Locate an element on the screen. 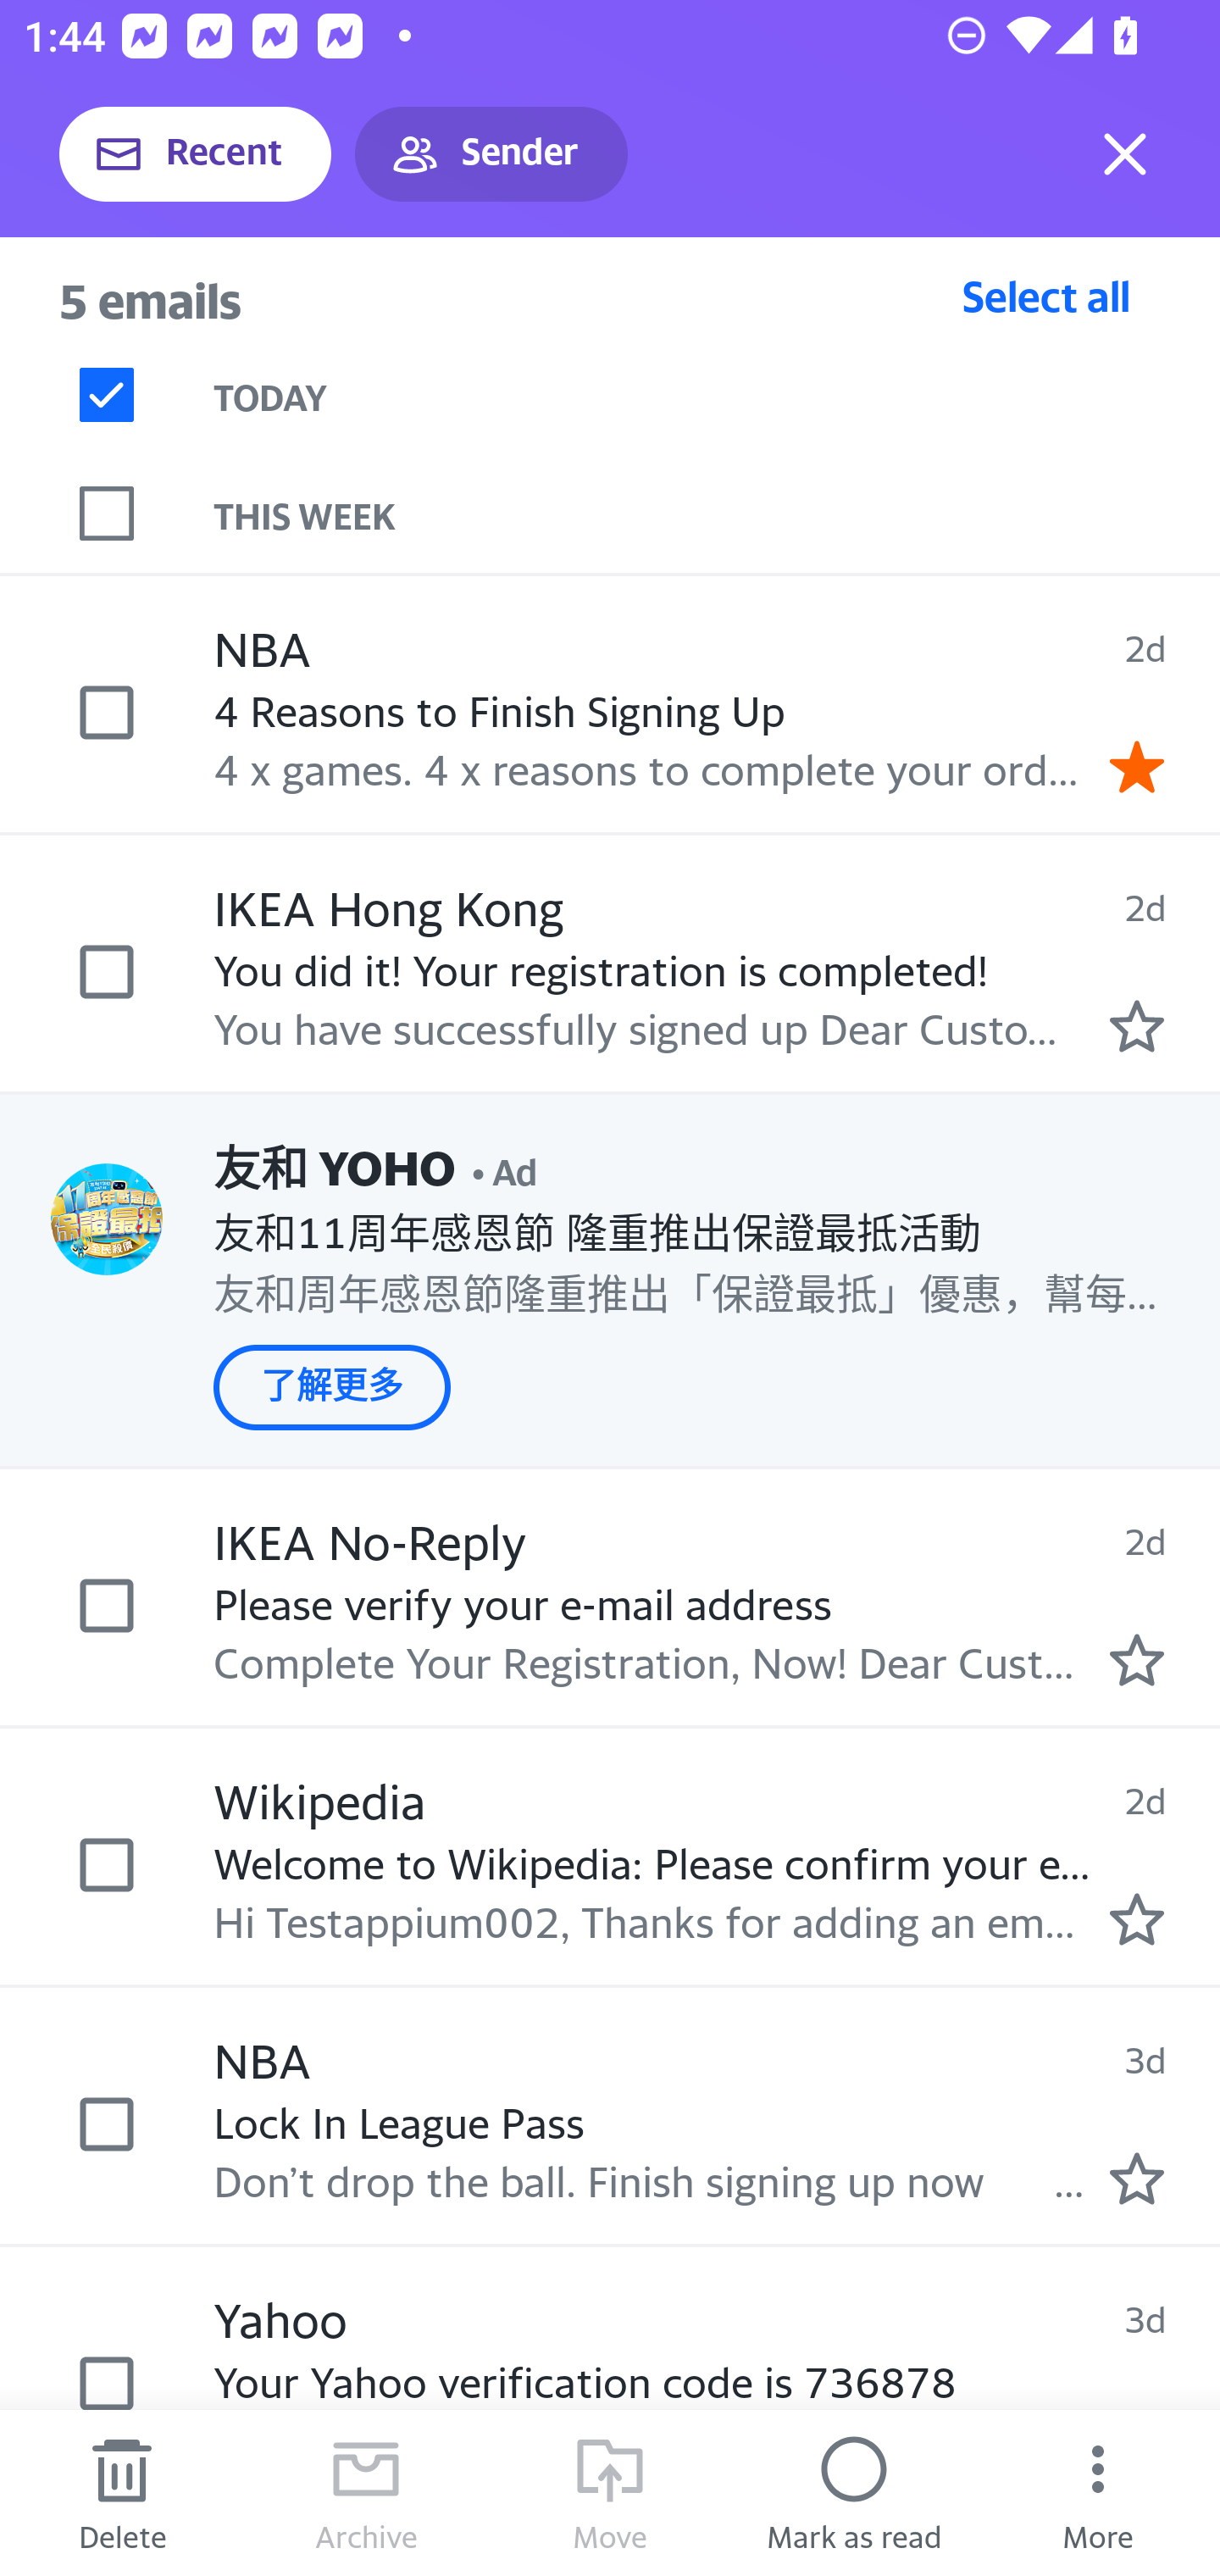 Image resolution: width=1220 pixels, height=2576 pixels. Delete is located at coordinates (122, 2493).